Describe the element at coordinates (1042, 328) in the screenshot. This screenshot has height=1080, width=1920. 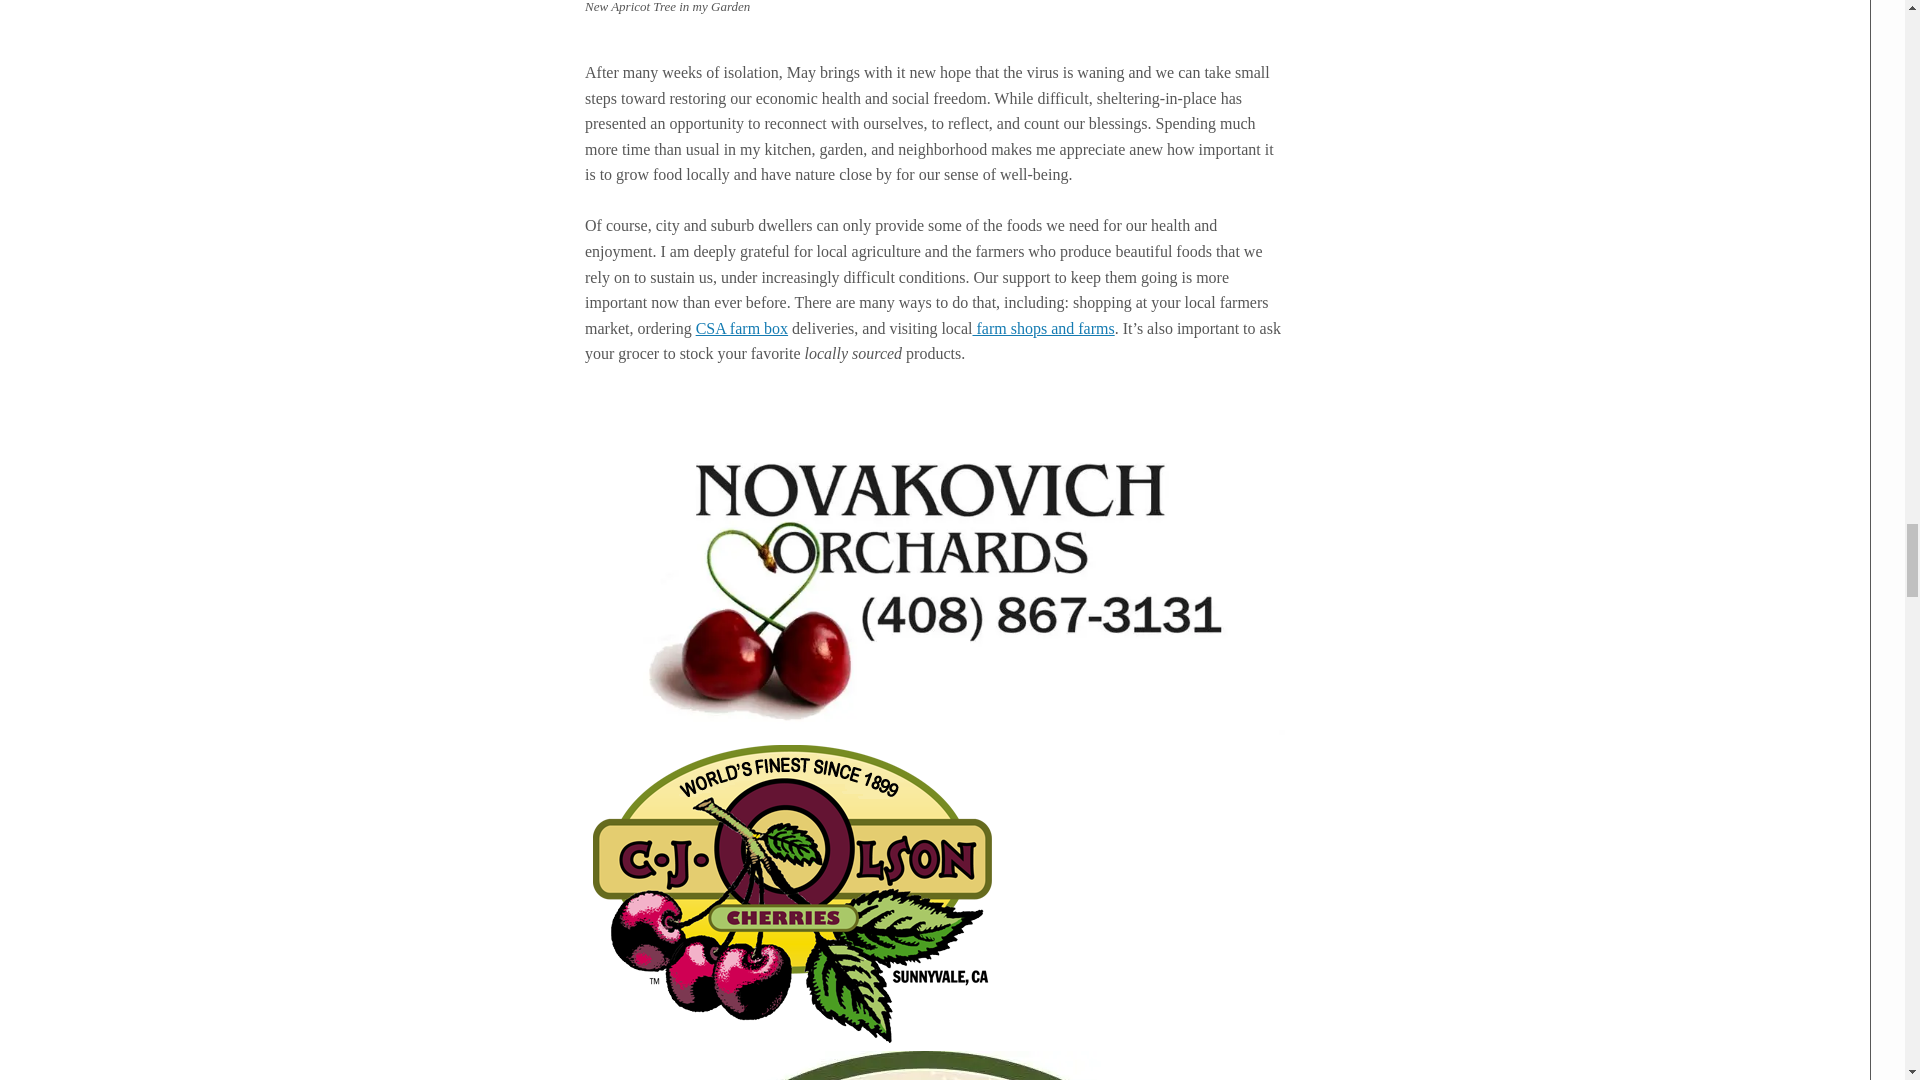
I see `farm shops and farms` at that location.